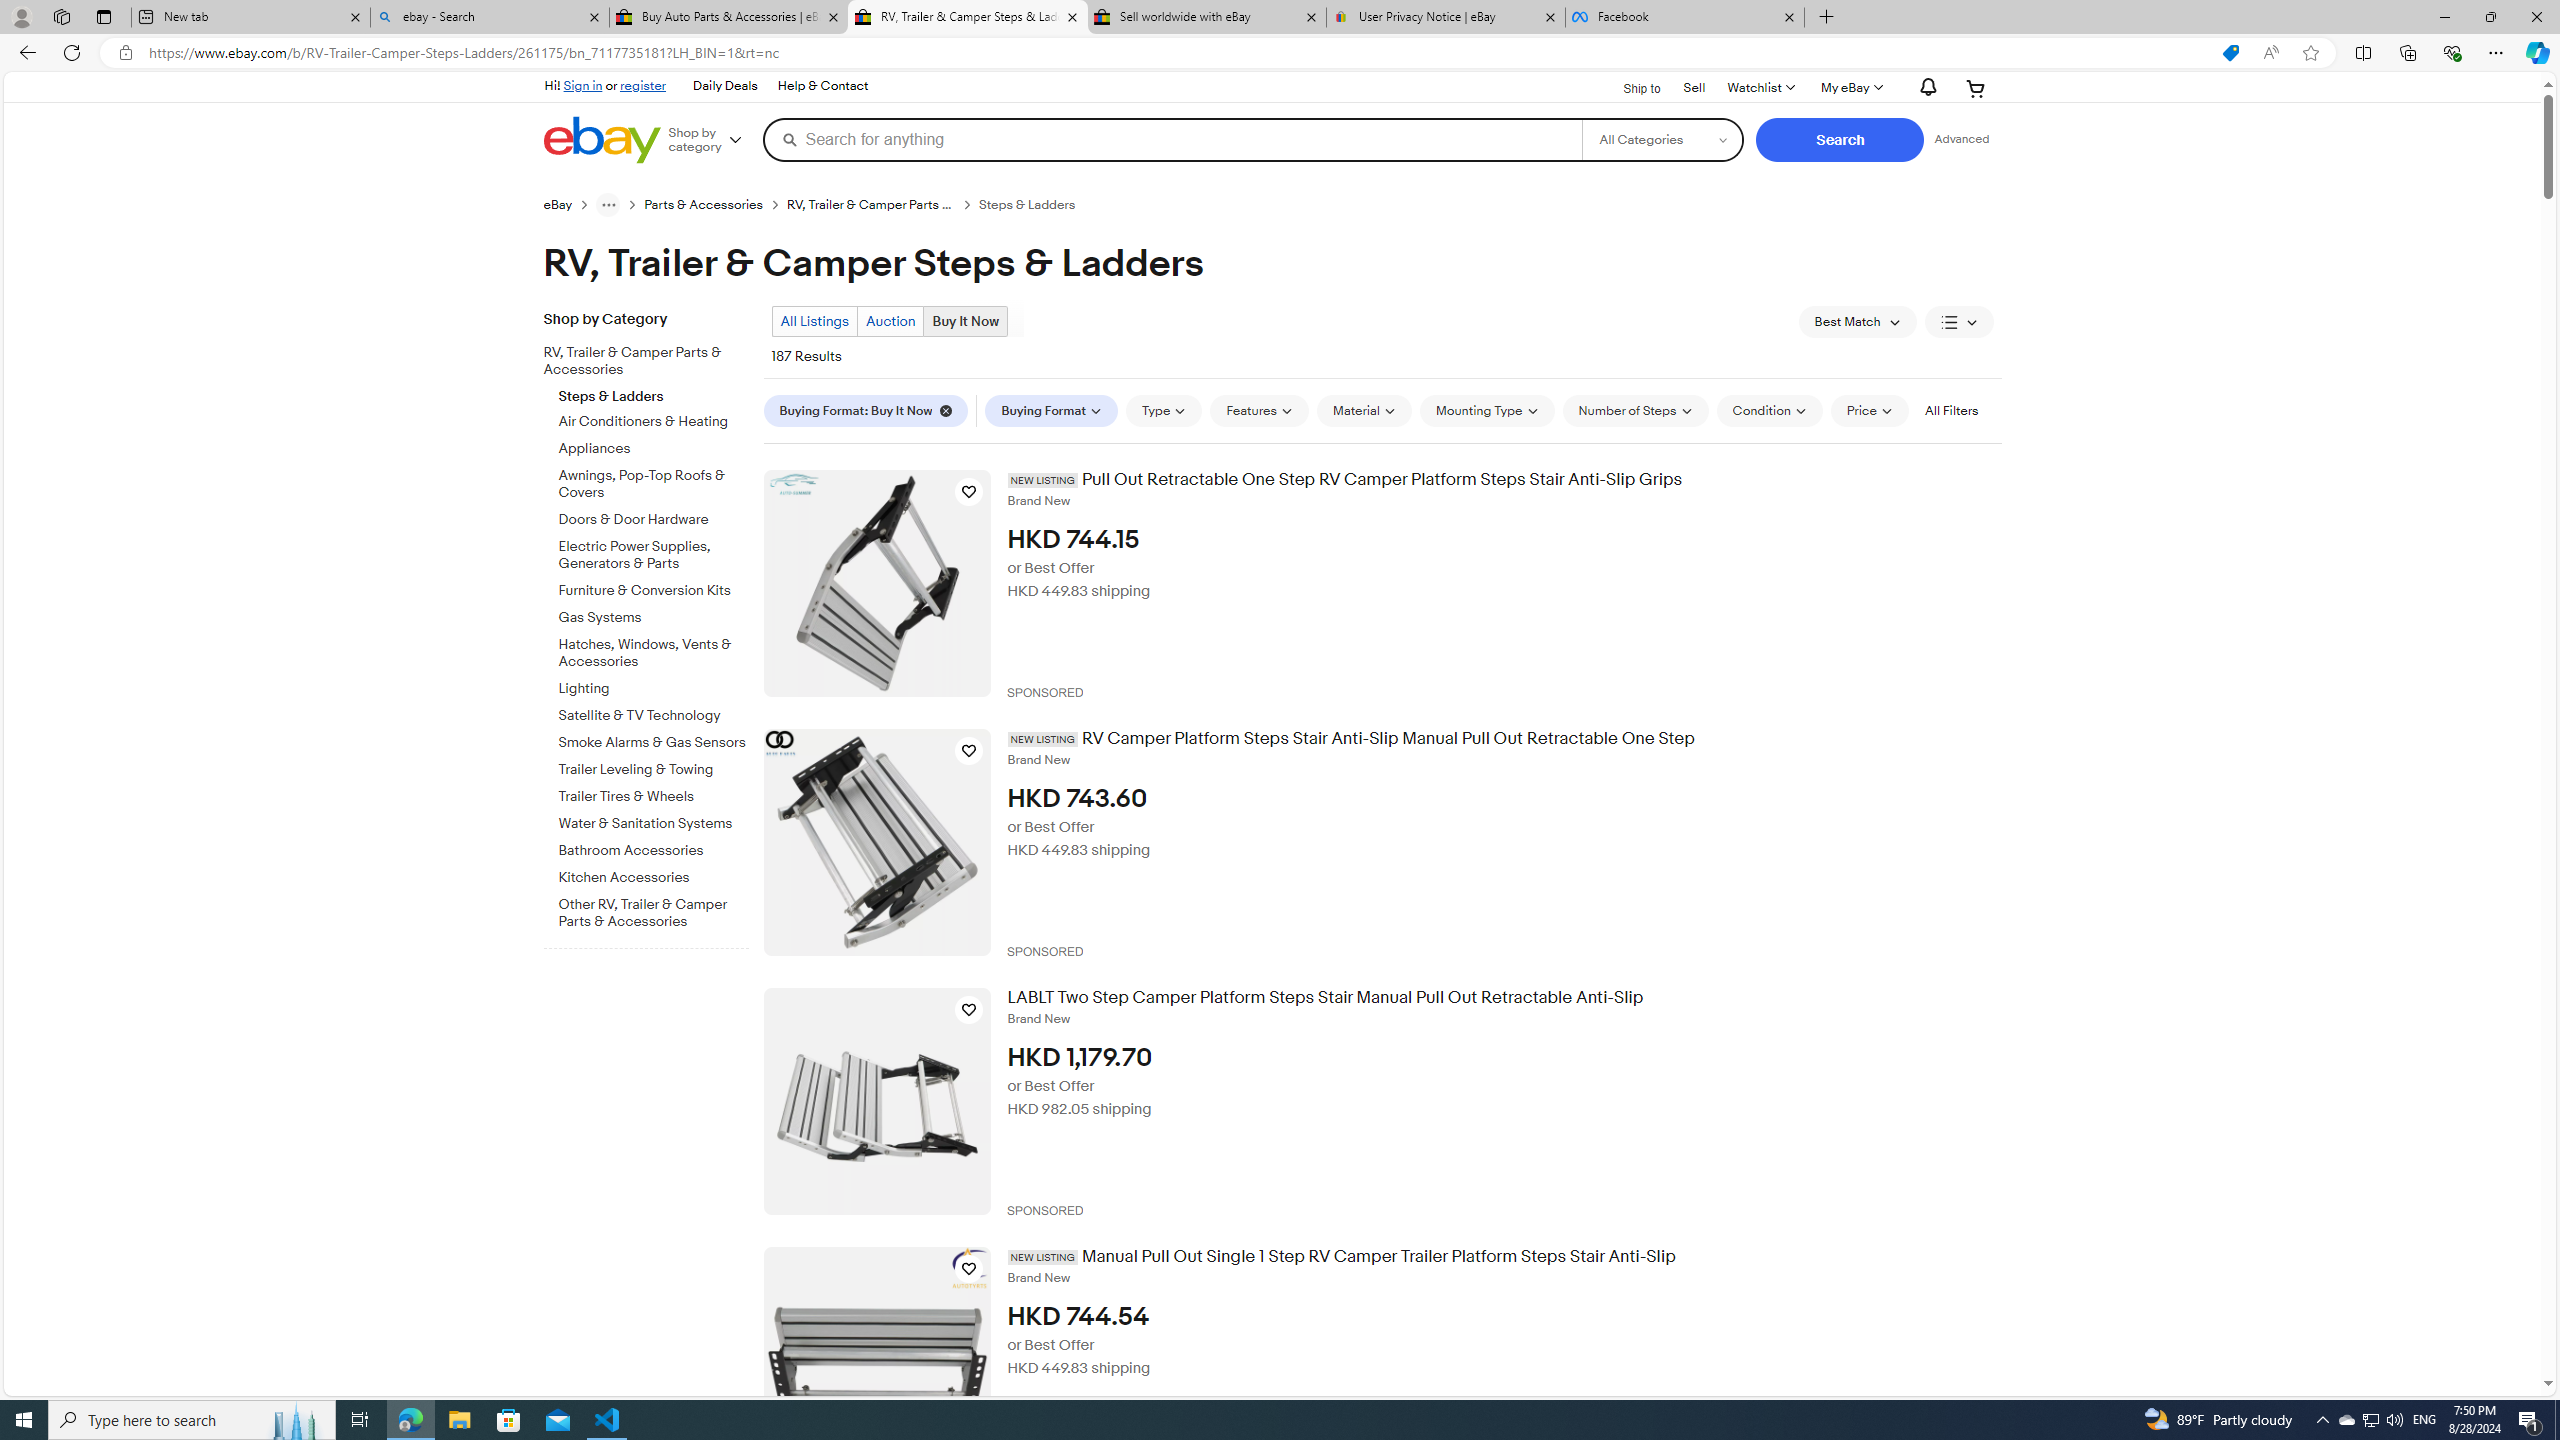  I want to click on Sell, so click(1694, 88).